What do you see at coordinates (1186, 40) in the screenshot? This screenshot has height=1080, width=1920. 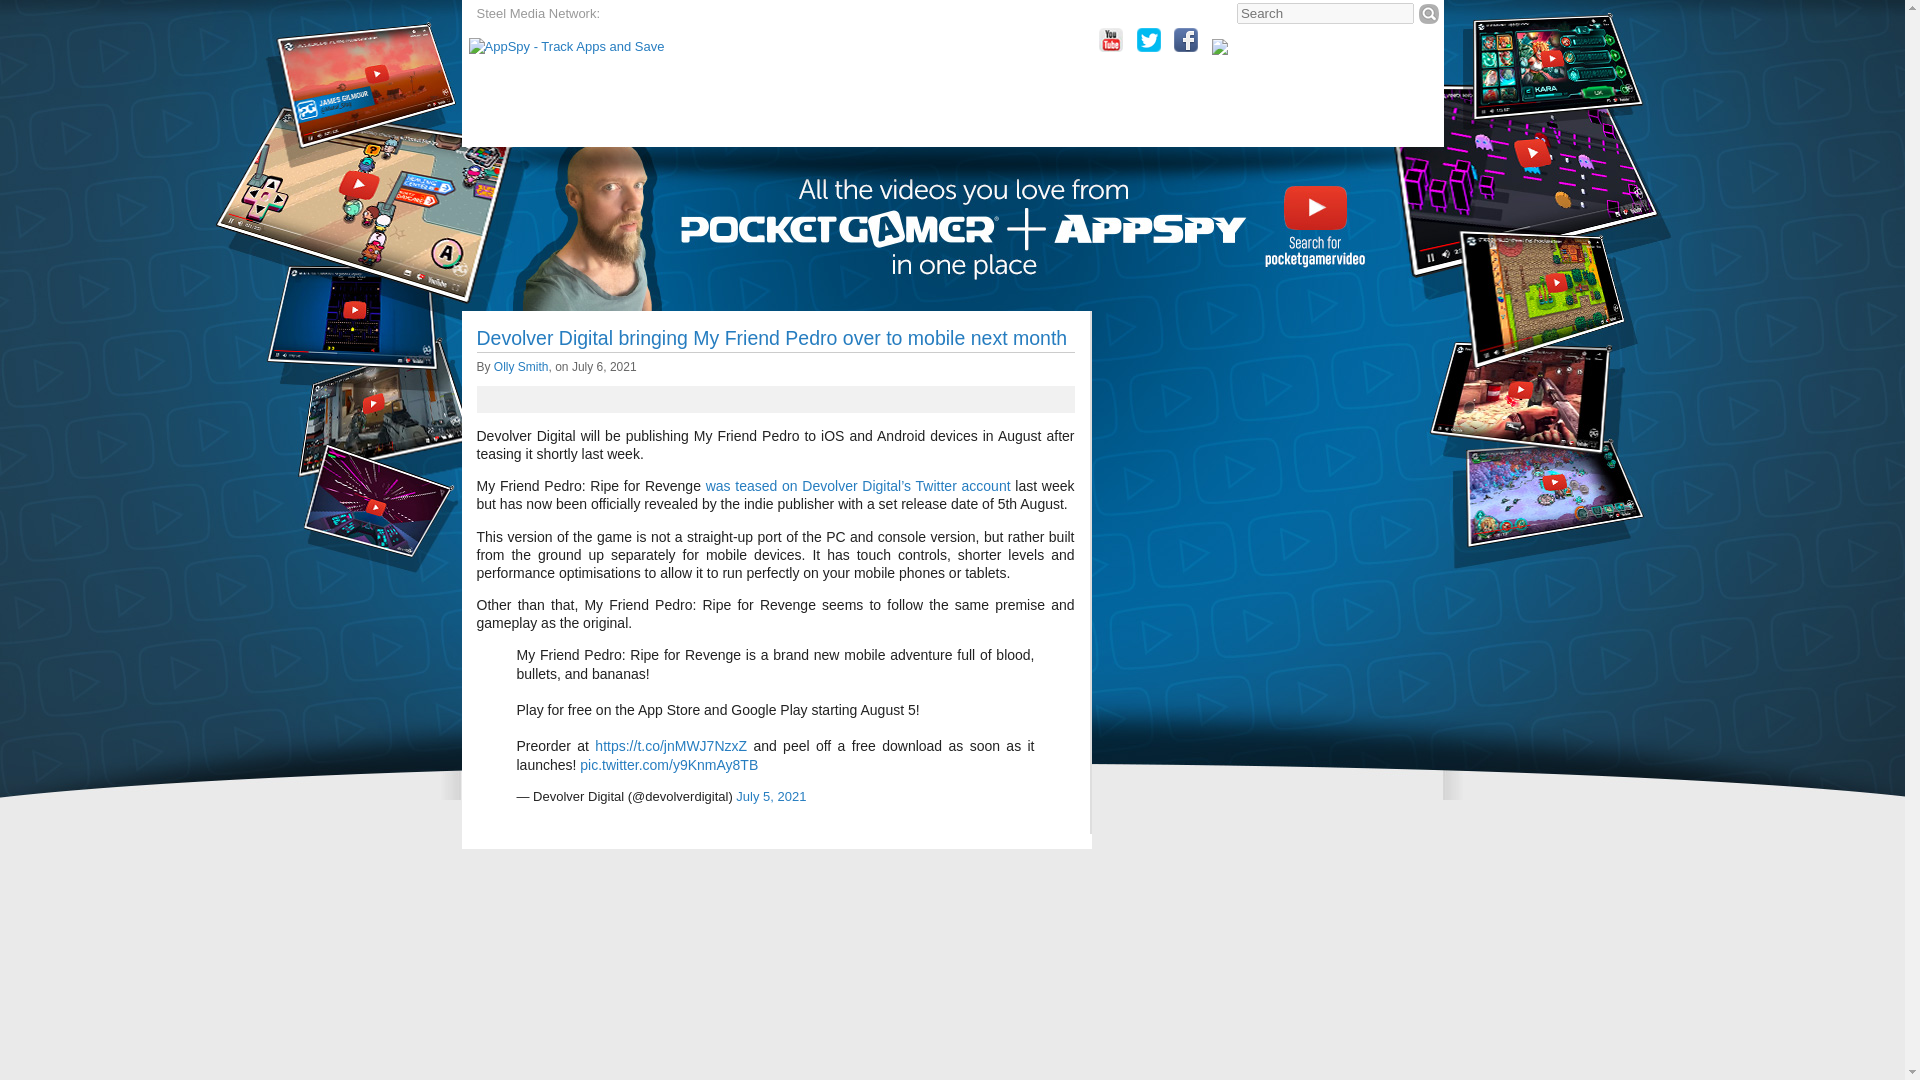 I see `Find us on Facebook` at bounding box center [1186, 40].